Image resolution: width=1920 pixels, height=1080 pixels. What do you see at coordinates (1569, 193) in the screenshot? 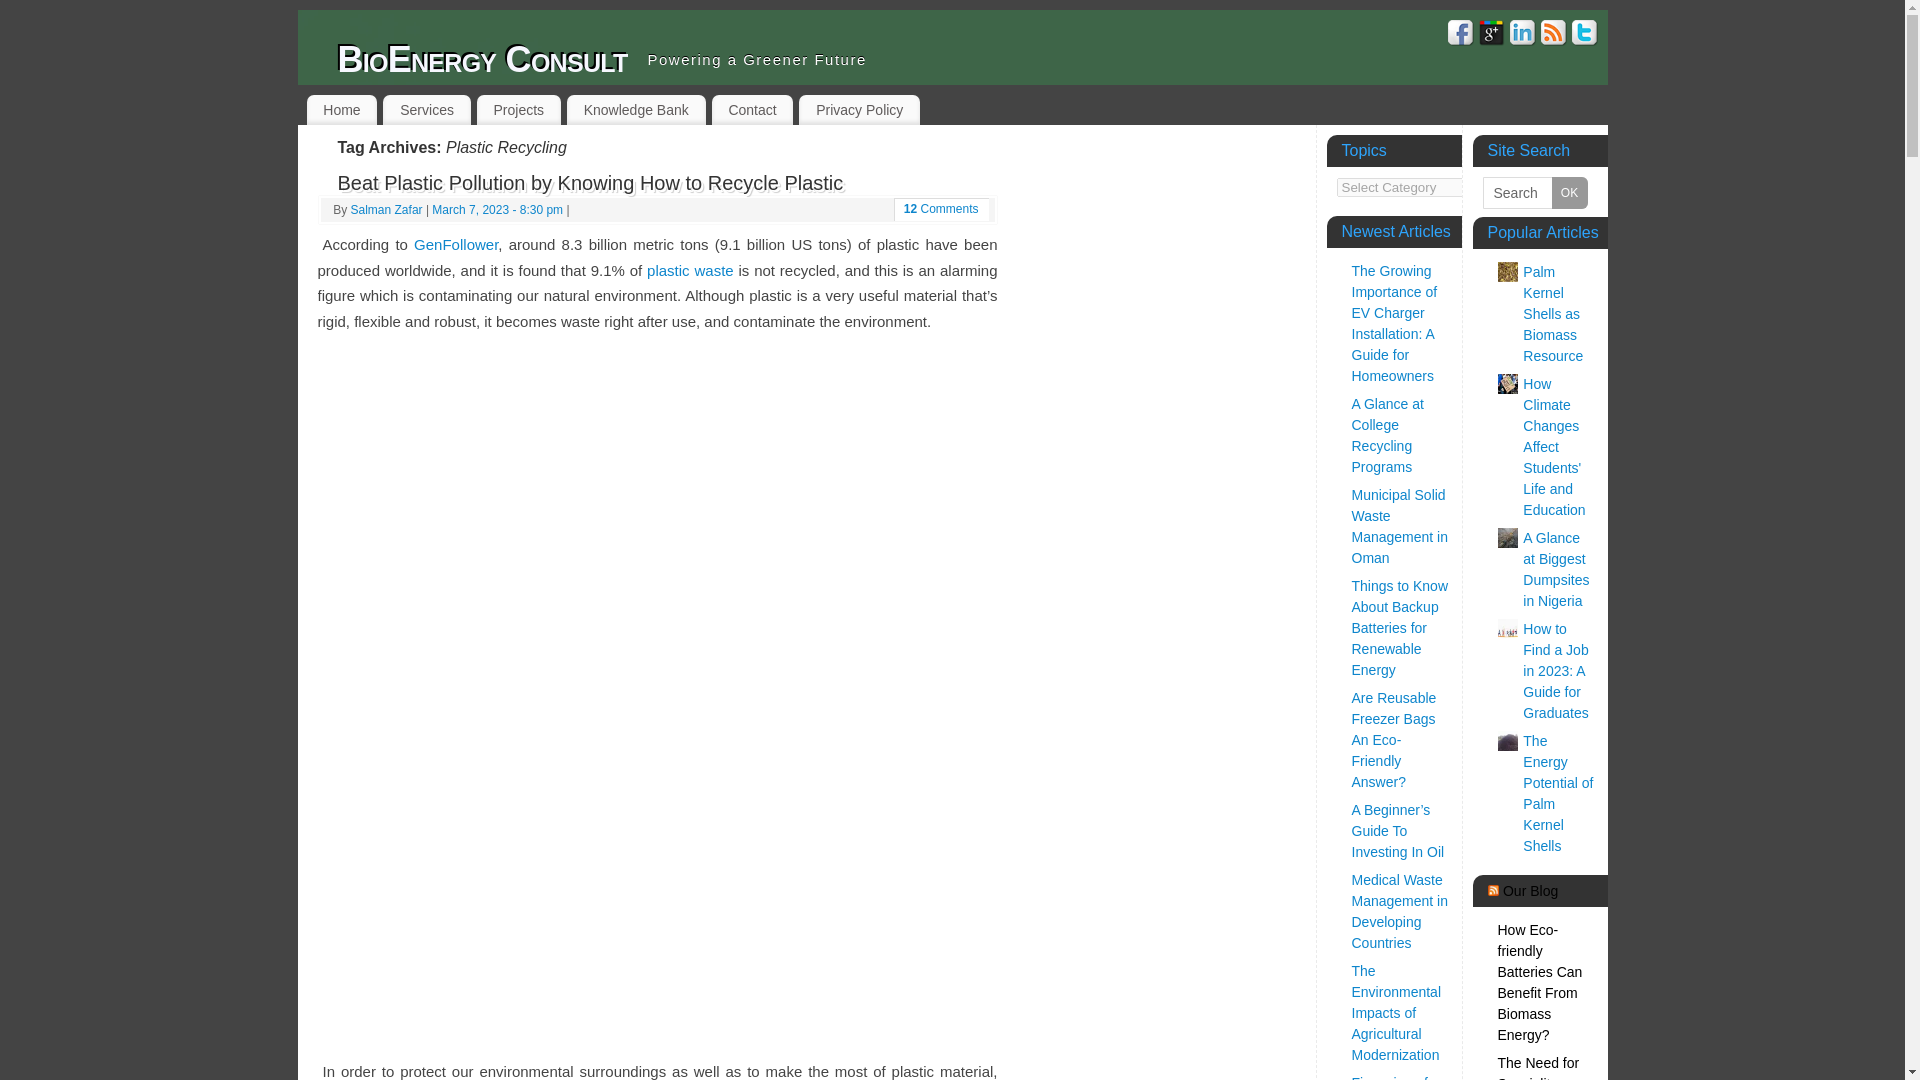
I see `OK` at bounding box center [1569, 193].